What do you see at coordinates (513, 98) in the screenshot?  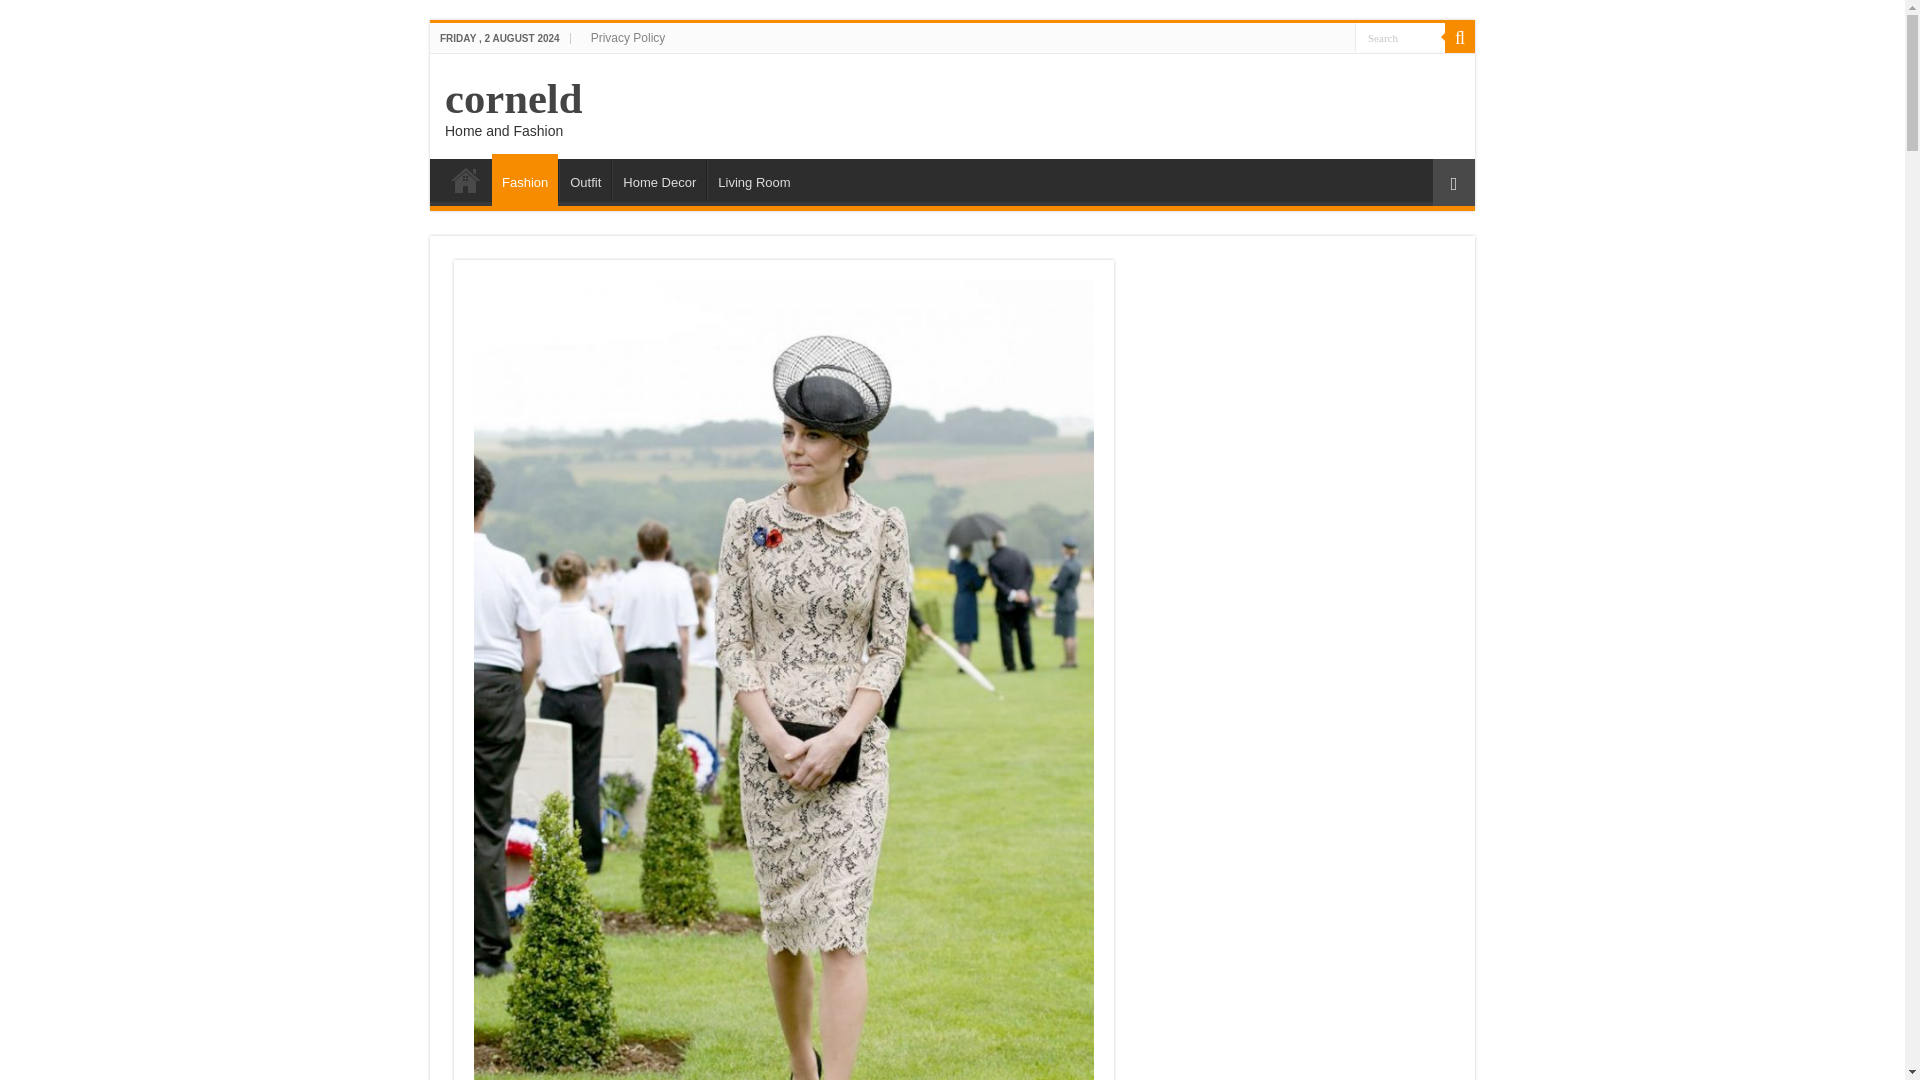 I see `corneld` at bounding box center [513, 98].